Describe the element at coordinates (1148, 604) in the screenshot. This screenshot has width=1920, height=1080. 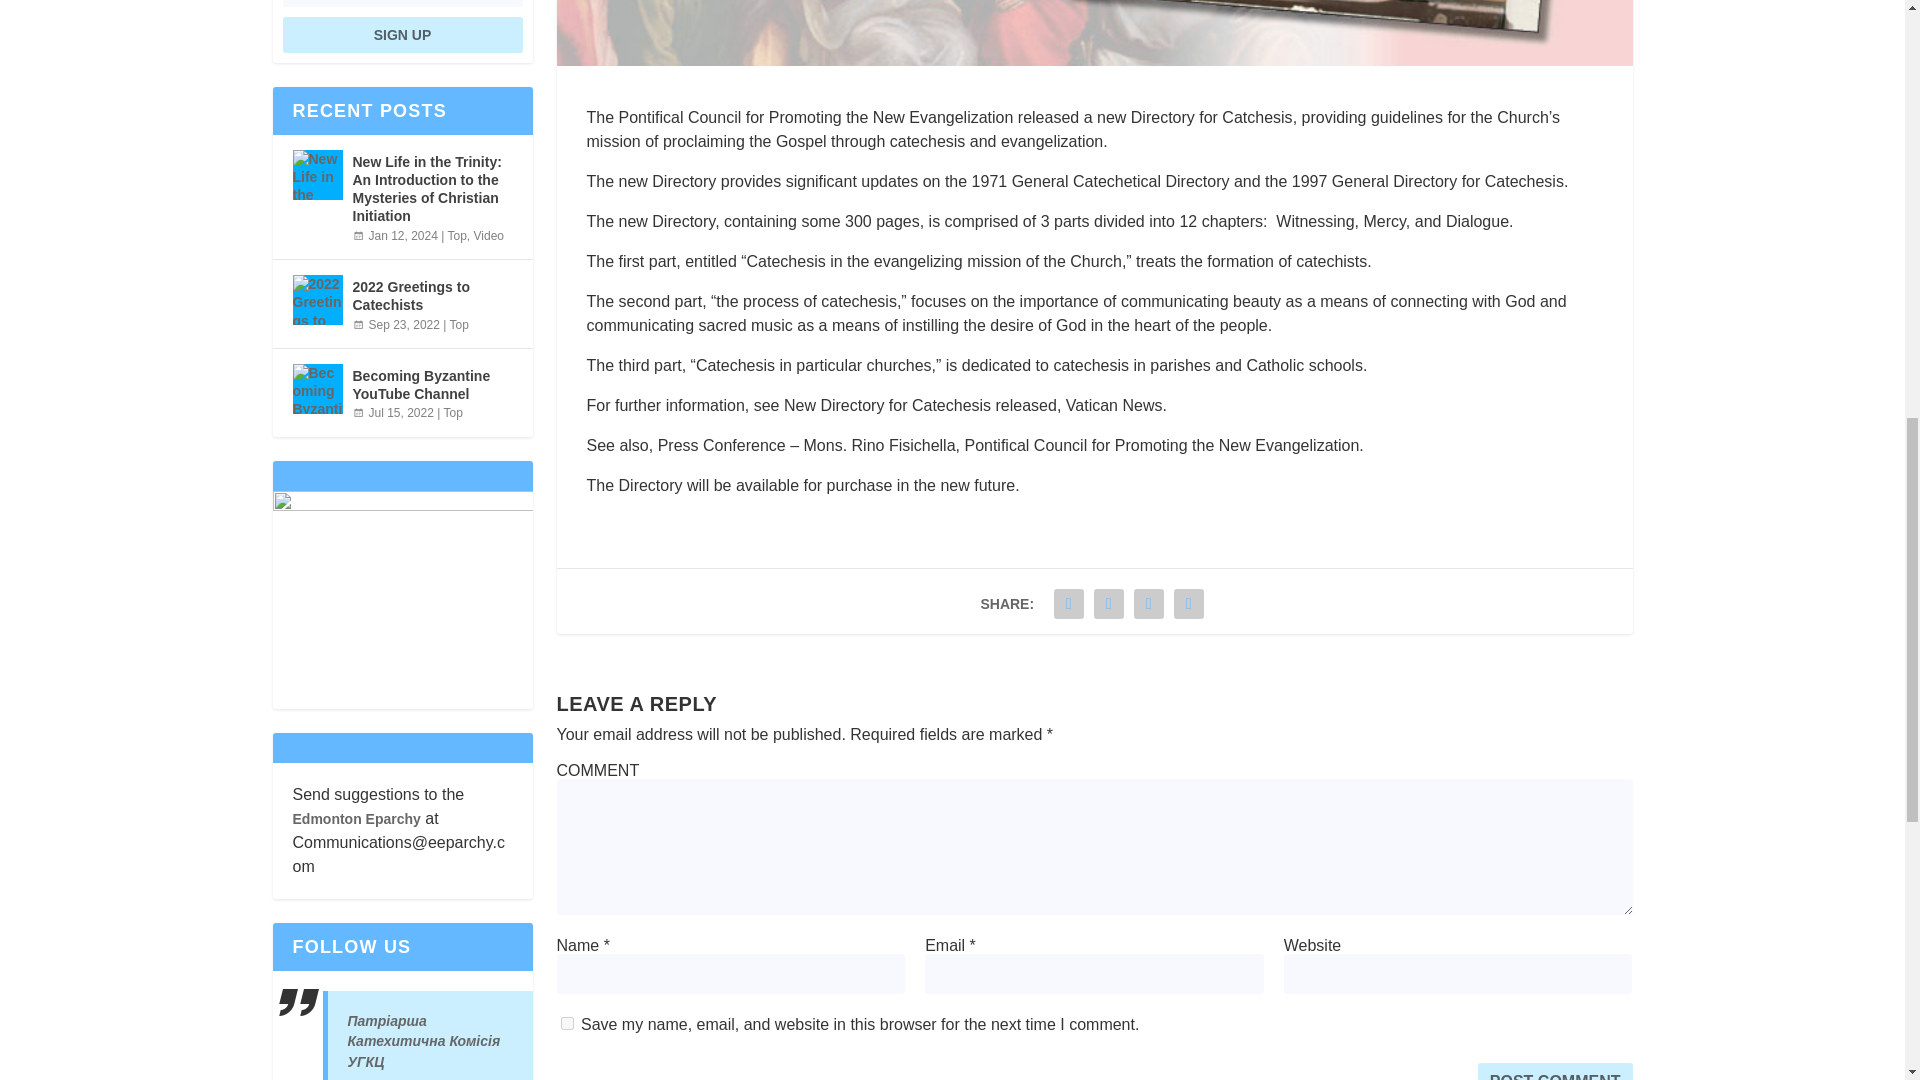
I see `Share "New Catechetical Directory" via LinkedIn` at that location.